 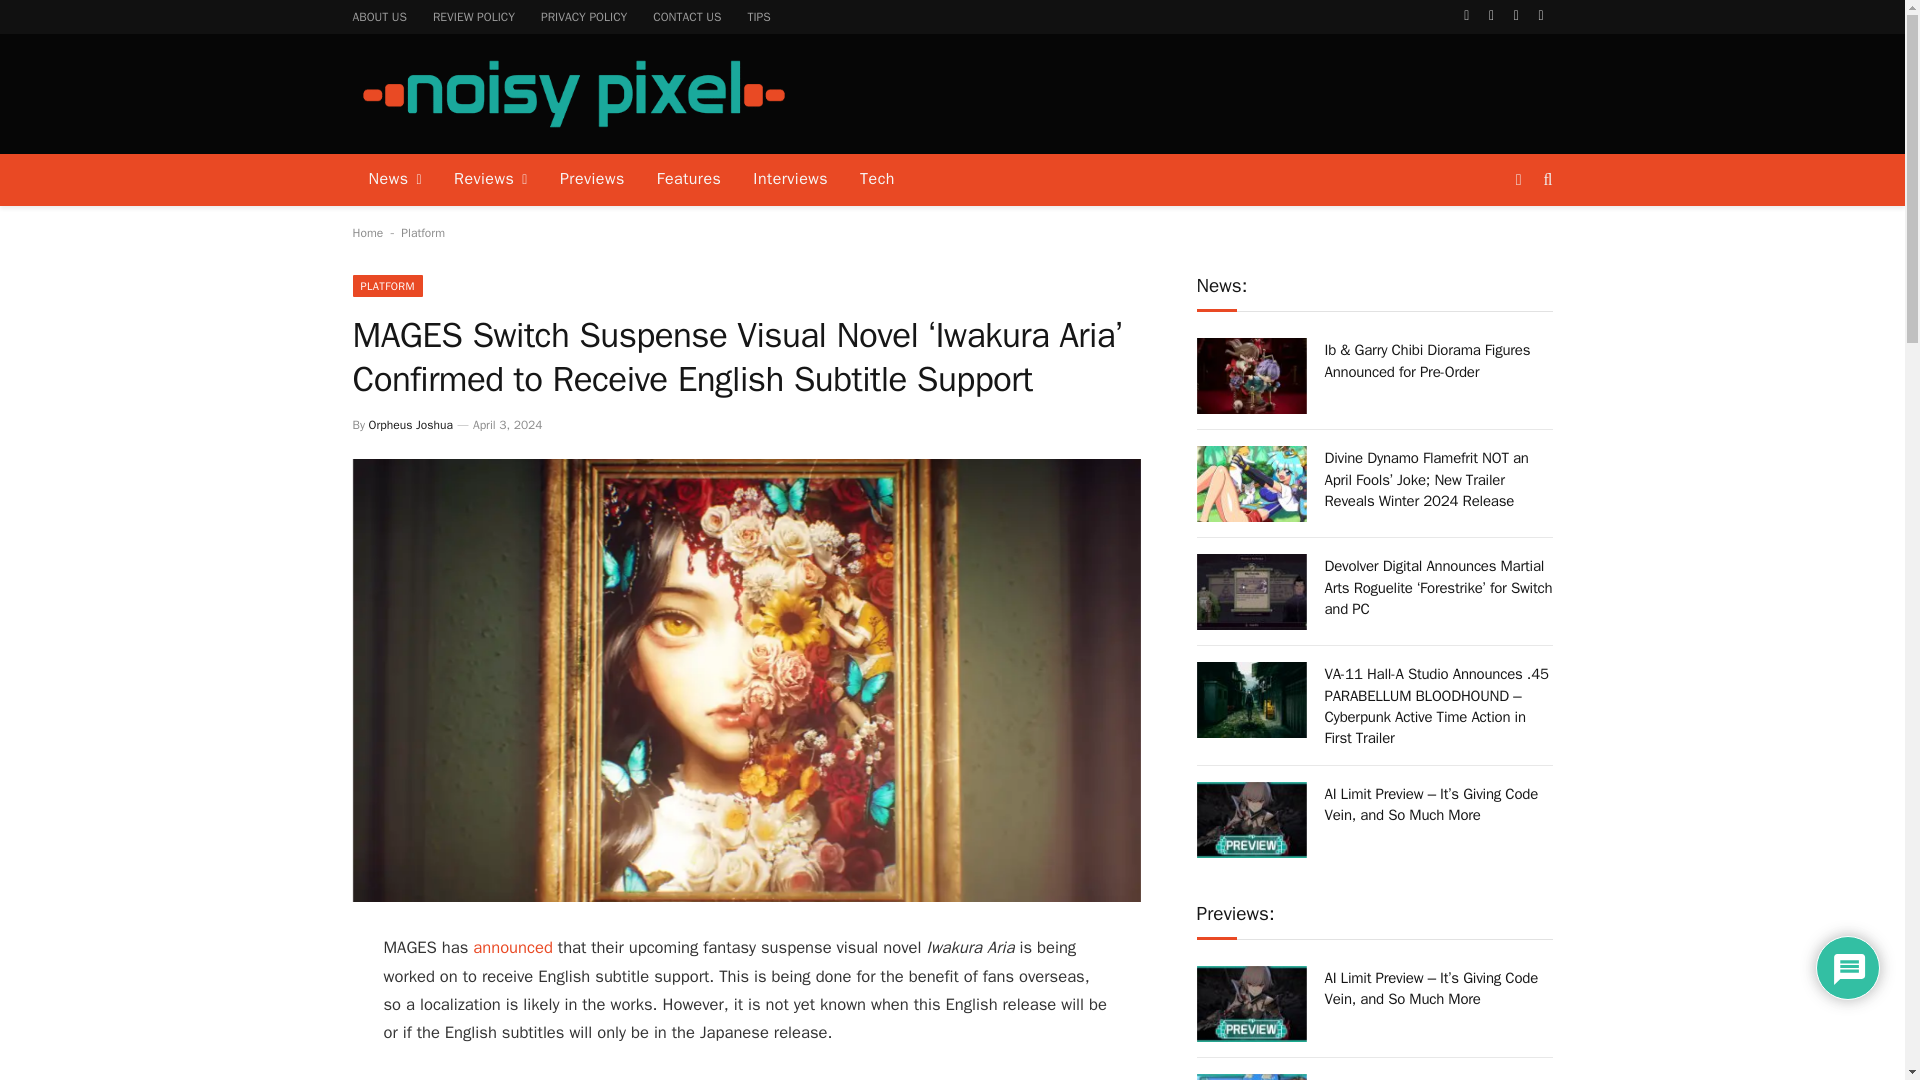 I want to click on Orpheus Joshua, so click(x=410, y=424).